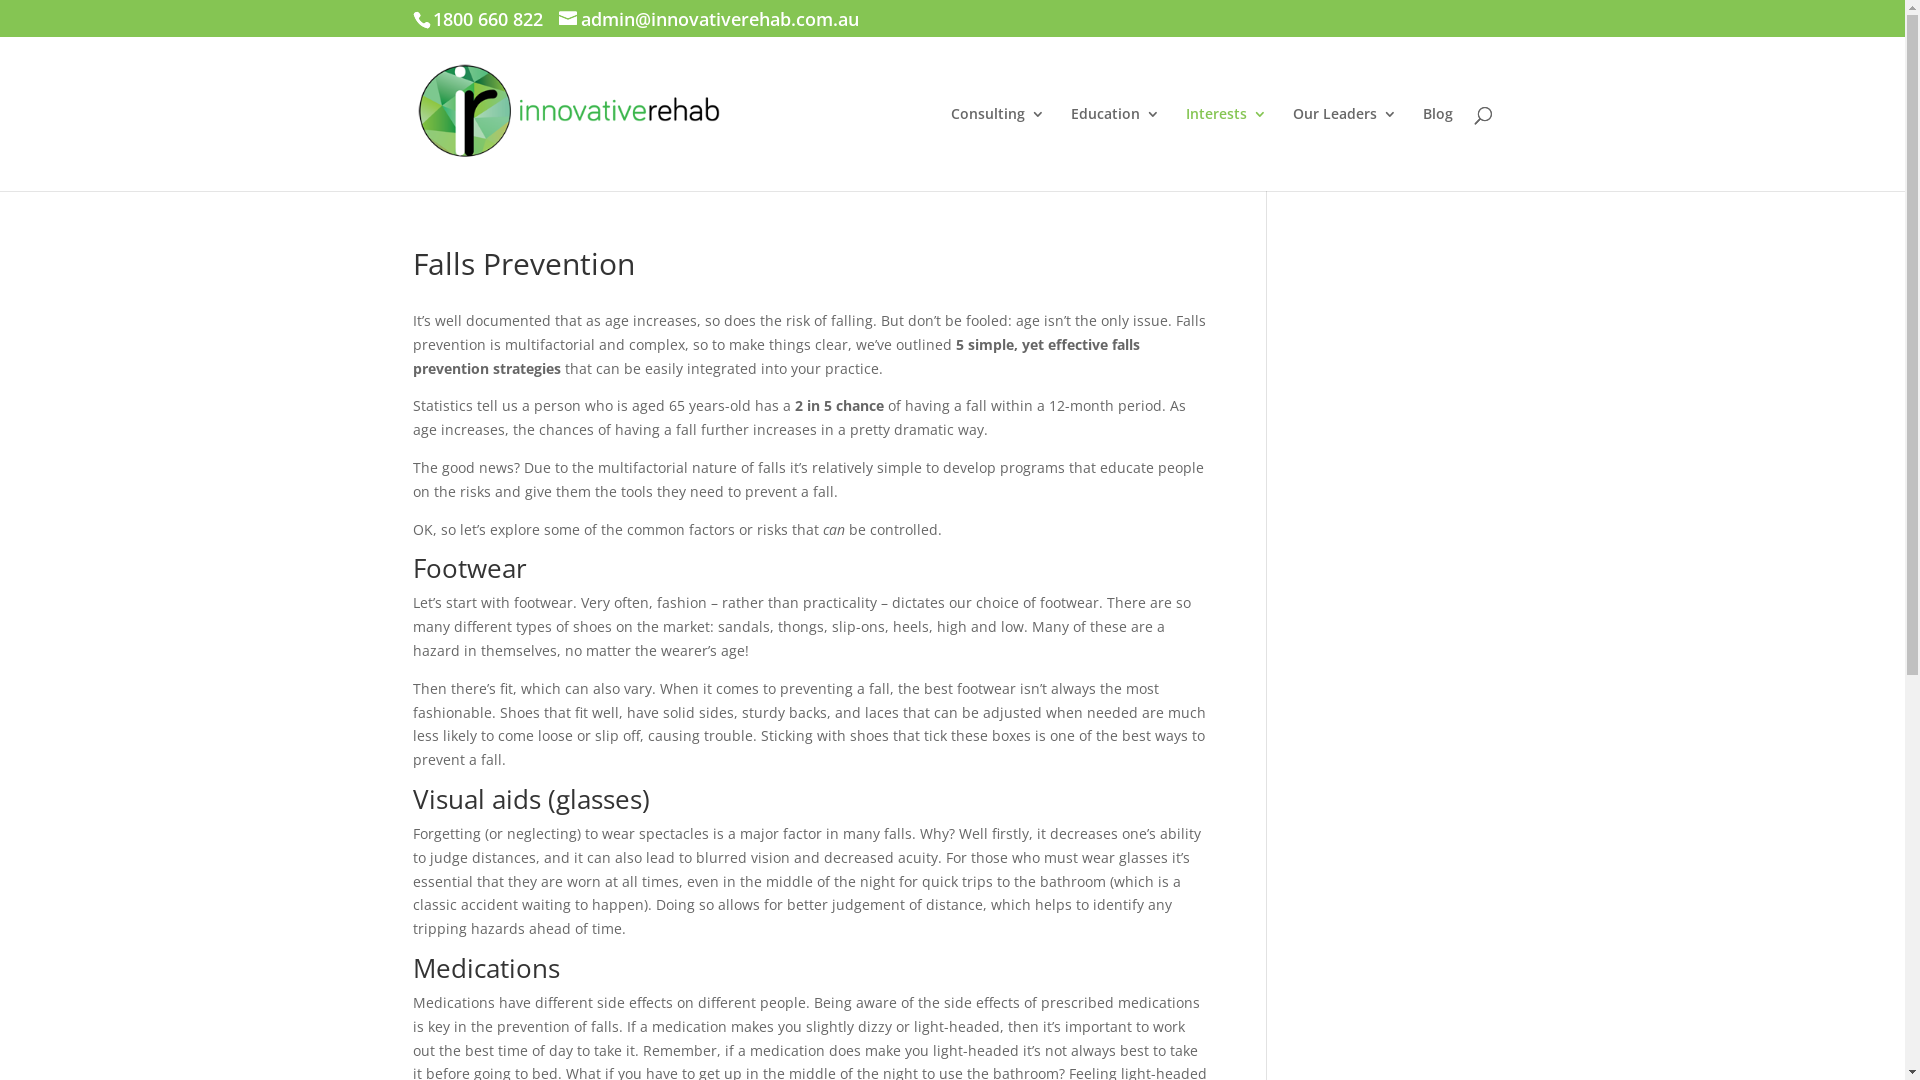 This screenshot has height=1080, width=1920. What do you see at coordinates (1226, 149) in the screenshot?
I see `Interests` at bounding box center [1226, 149].